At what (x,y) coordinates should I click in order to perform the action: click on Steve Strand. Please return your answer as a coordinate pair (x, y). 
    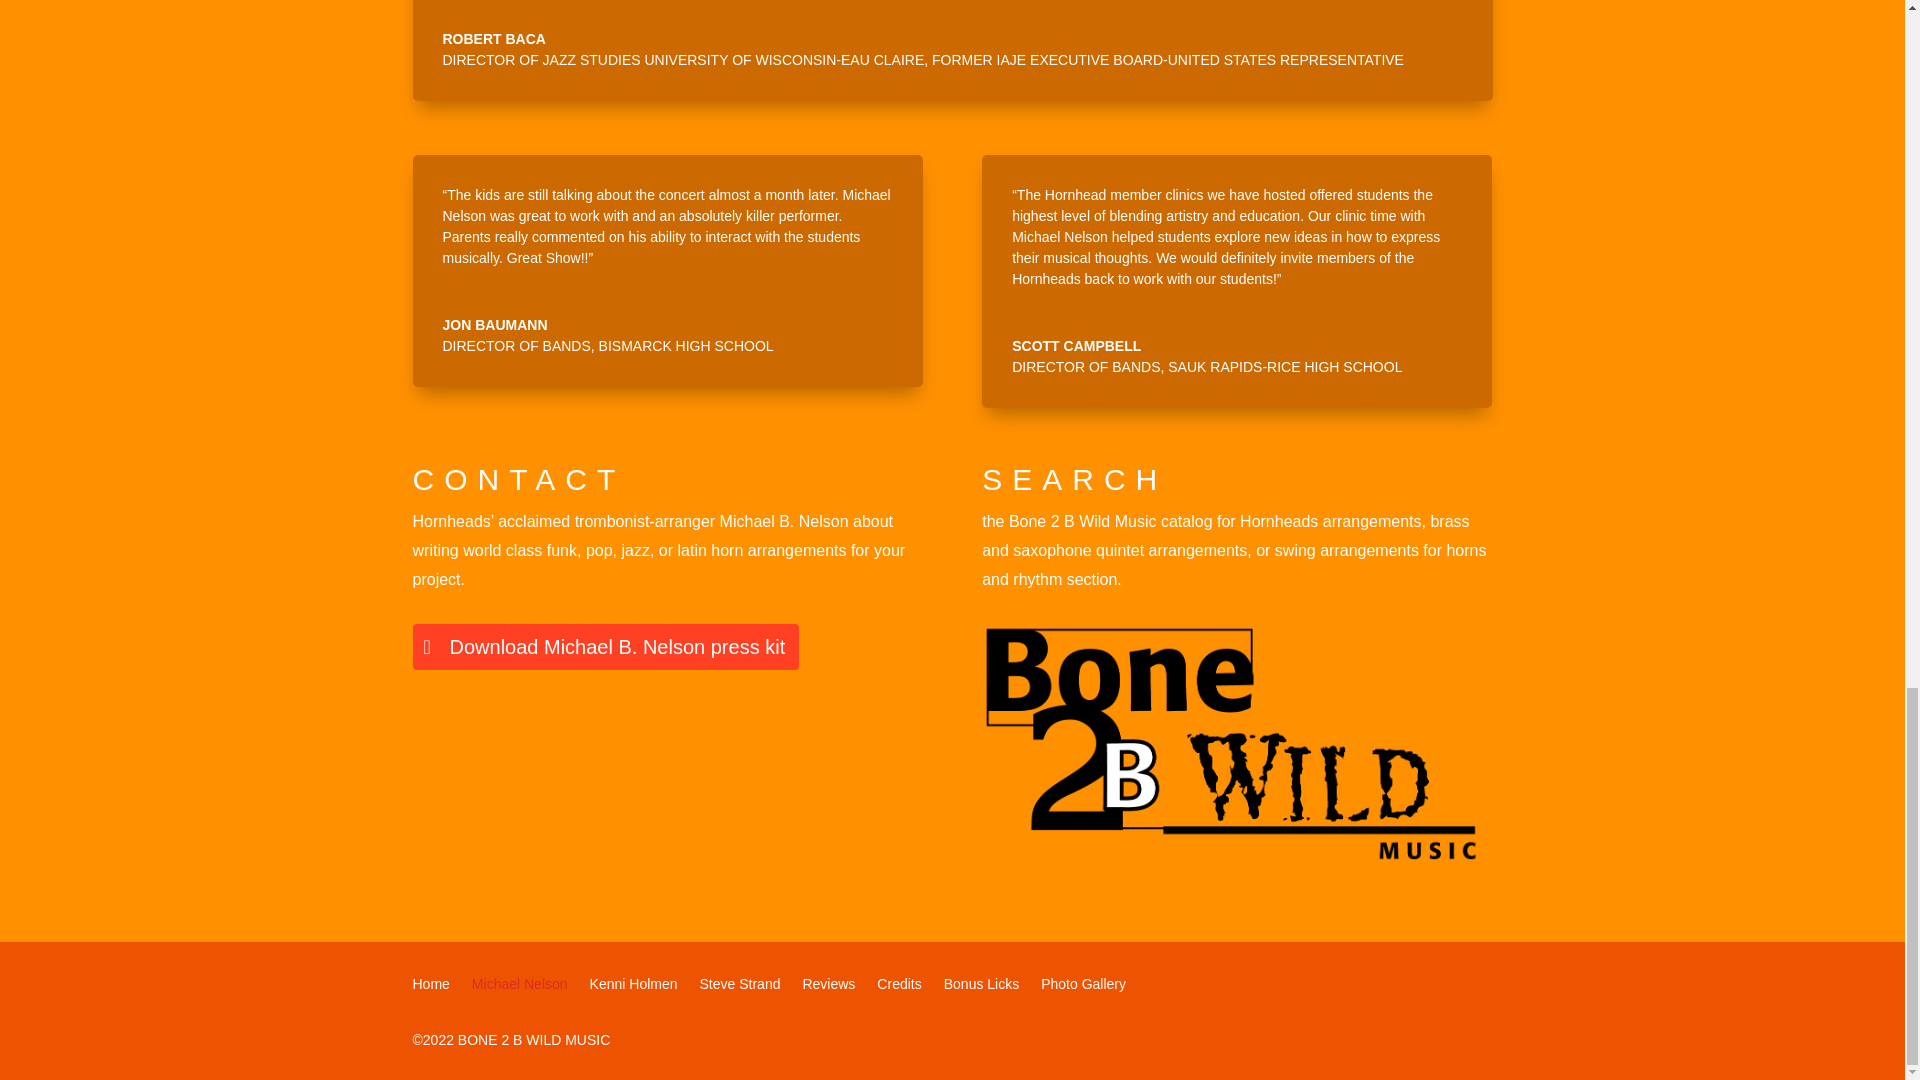
    Looking at the image, I should click on (740, 988).